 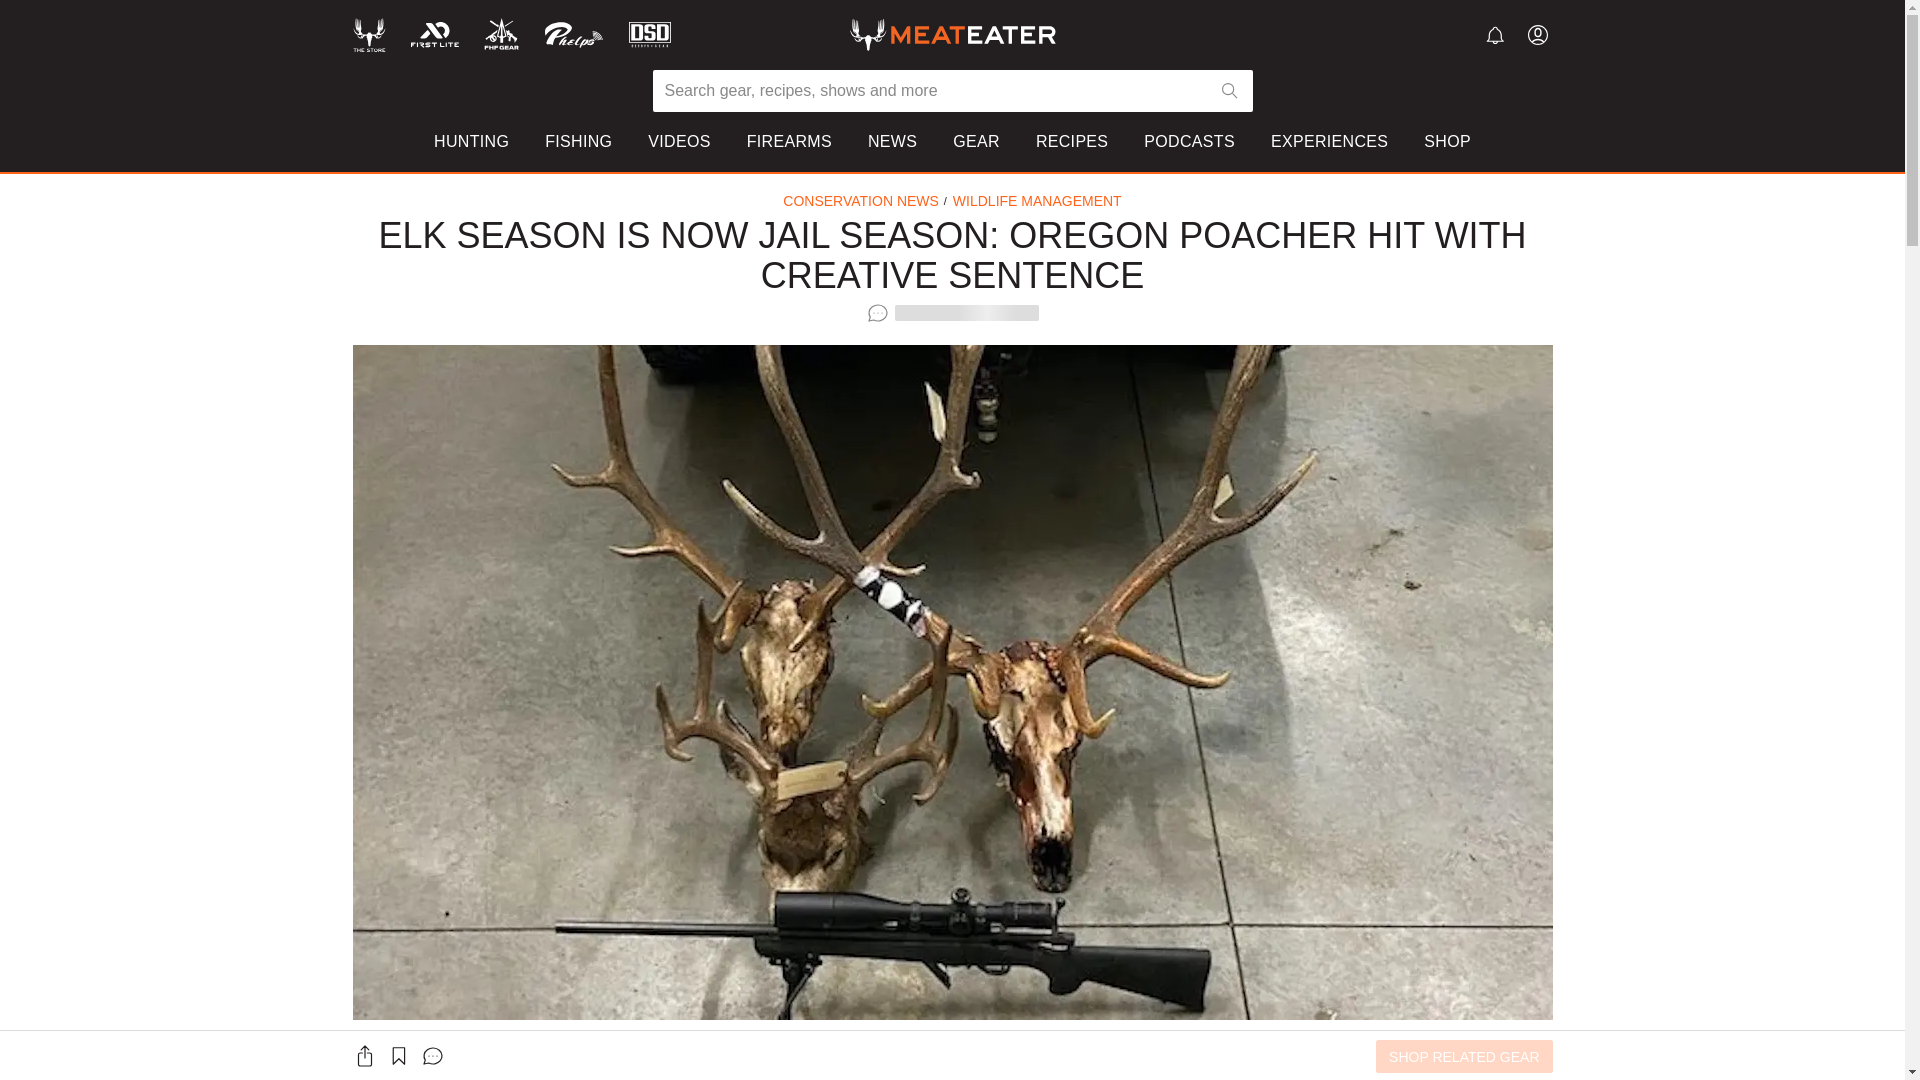 What do you see at coordinates (1372, 262) in the screenshot?
I see `trout` at bounding box center [1372, 262].